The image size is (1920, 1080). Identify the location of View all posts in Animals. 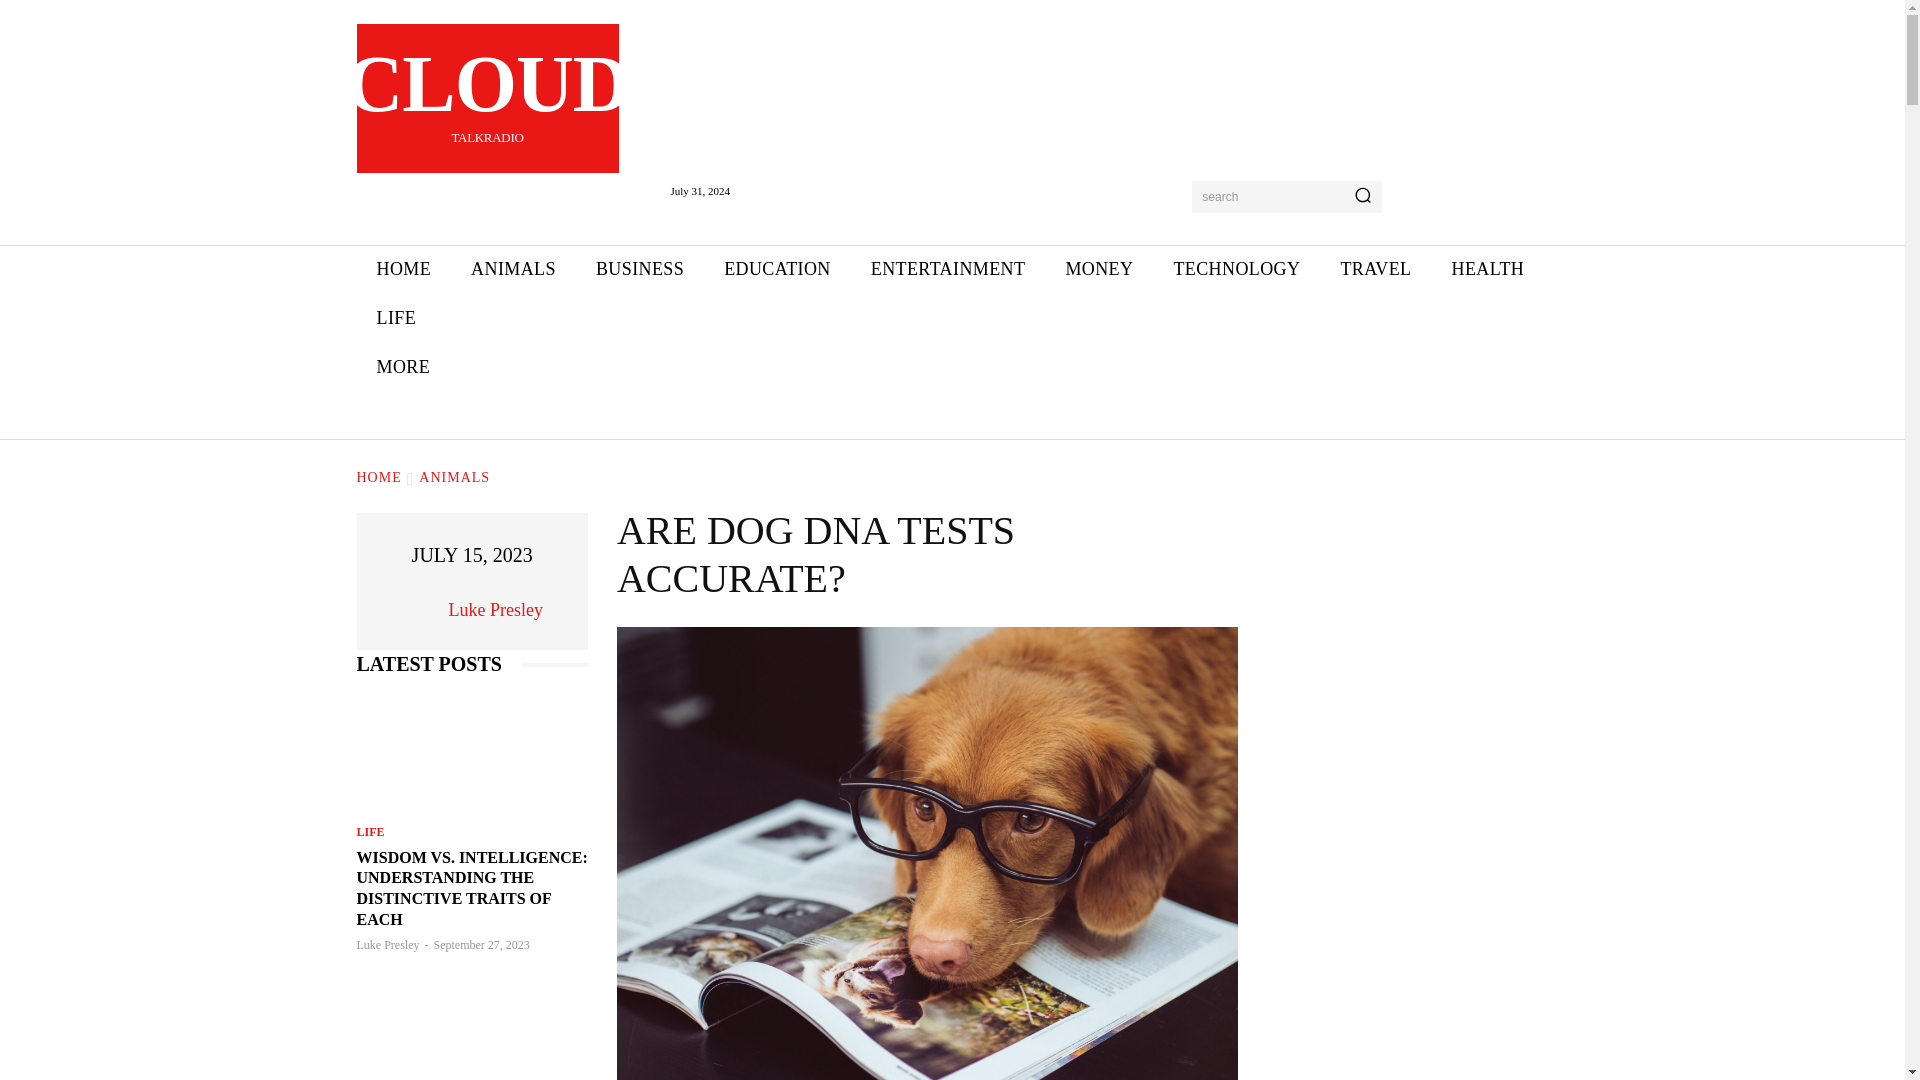
(454, 476).